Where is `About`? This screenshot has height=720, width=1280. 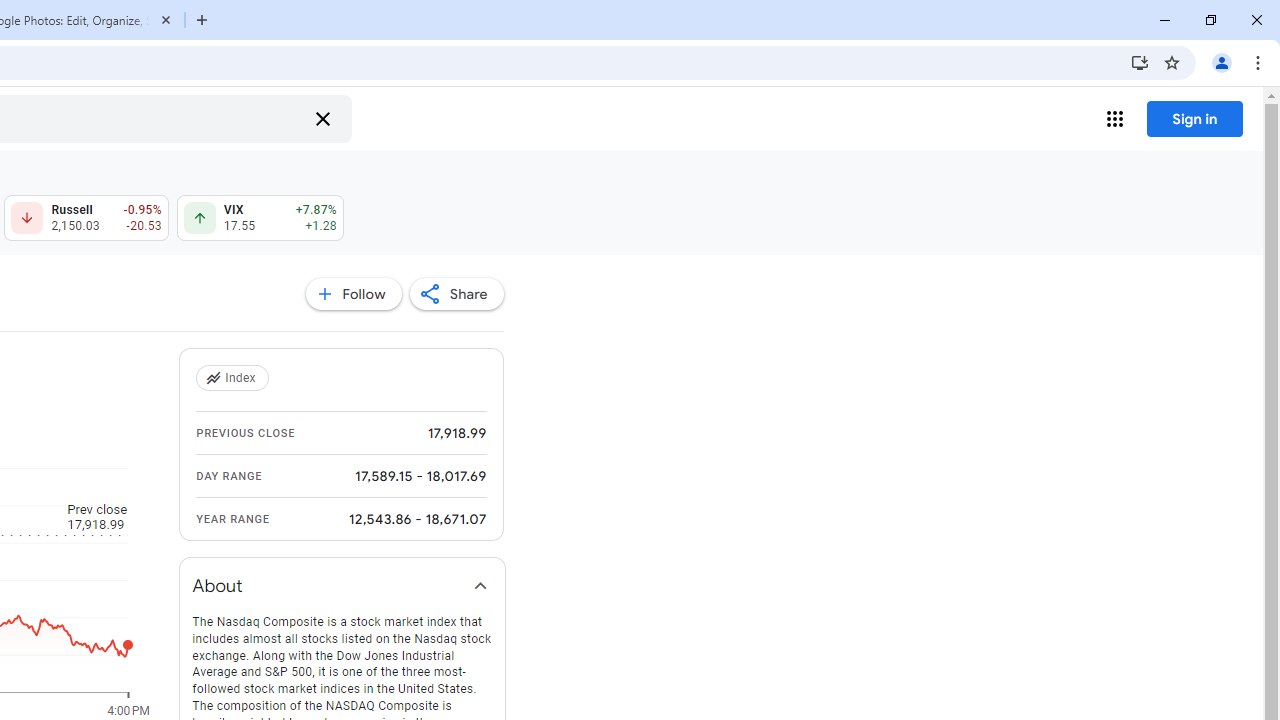
About is located at coordinates (342, 586).